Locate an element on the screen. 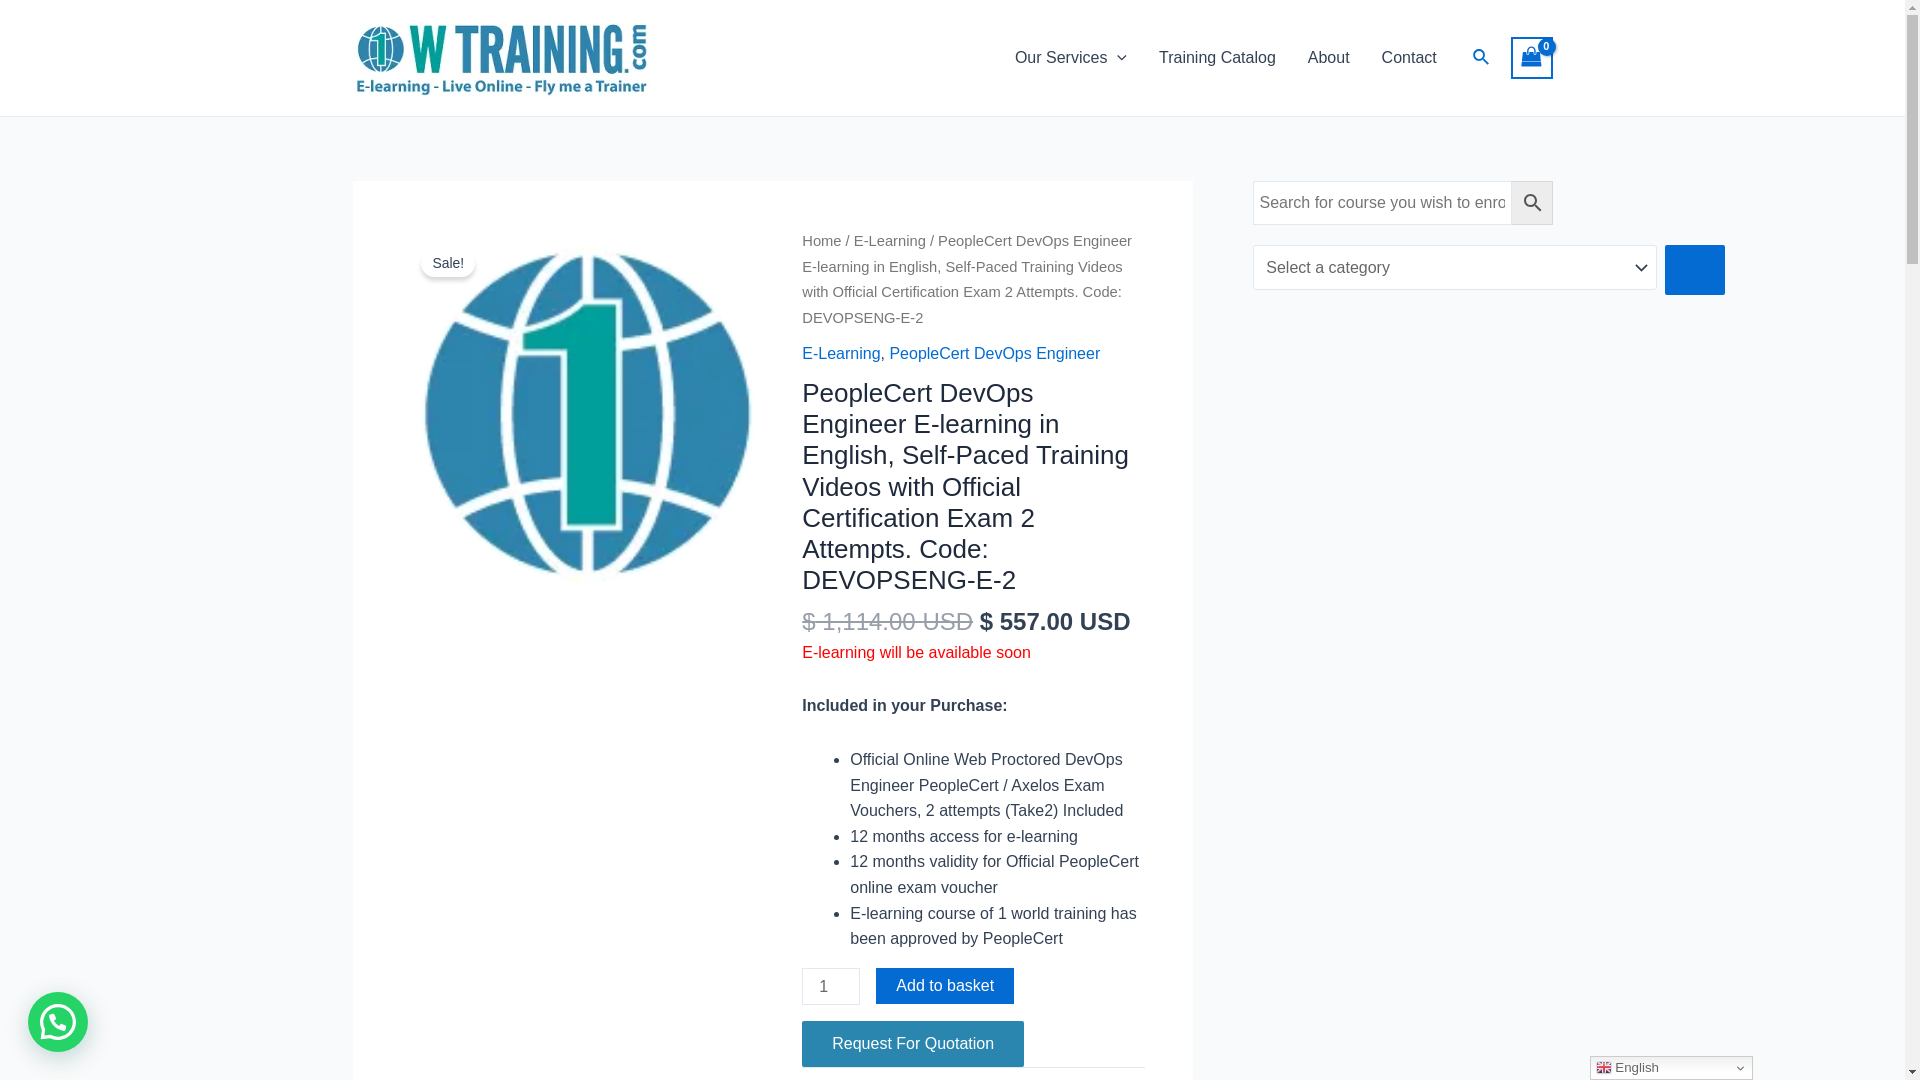  E-Learning is located at coordinates (841, 354).